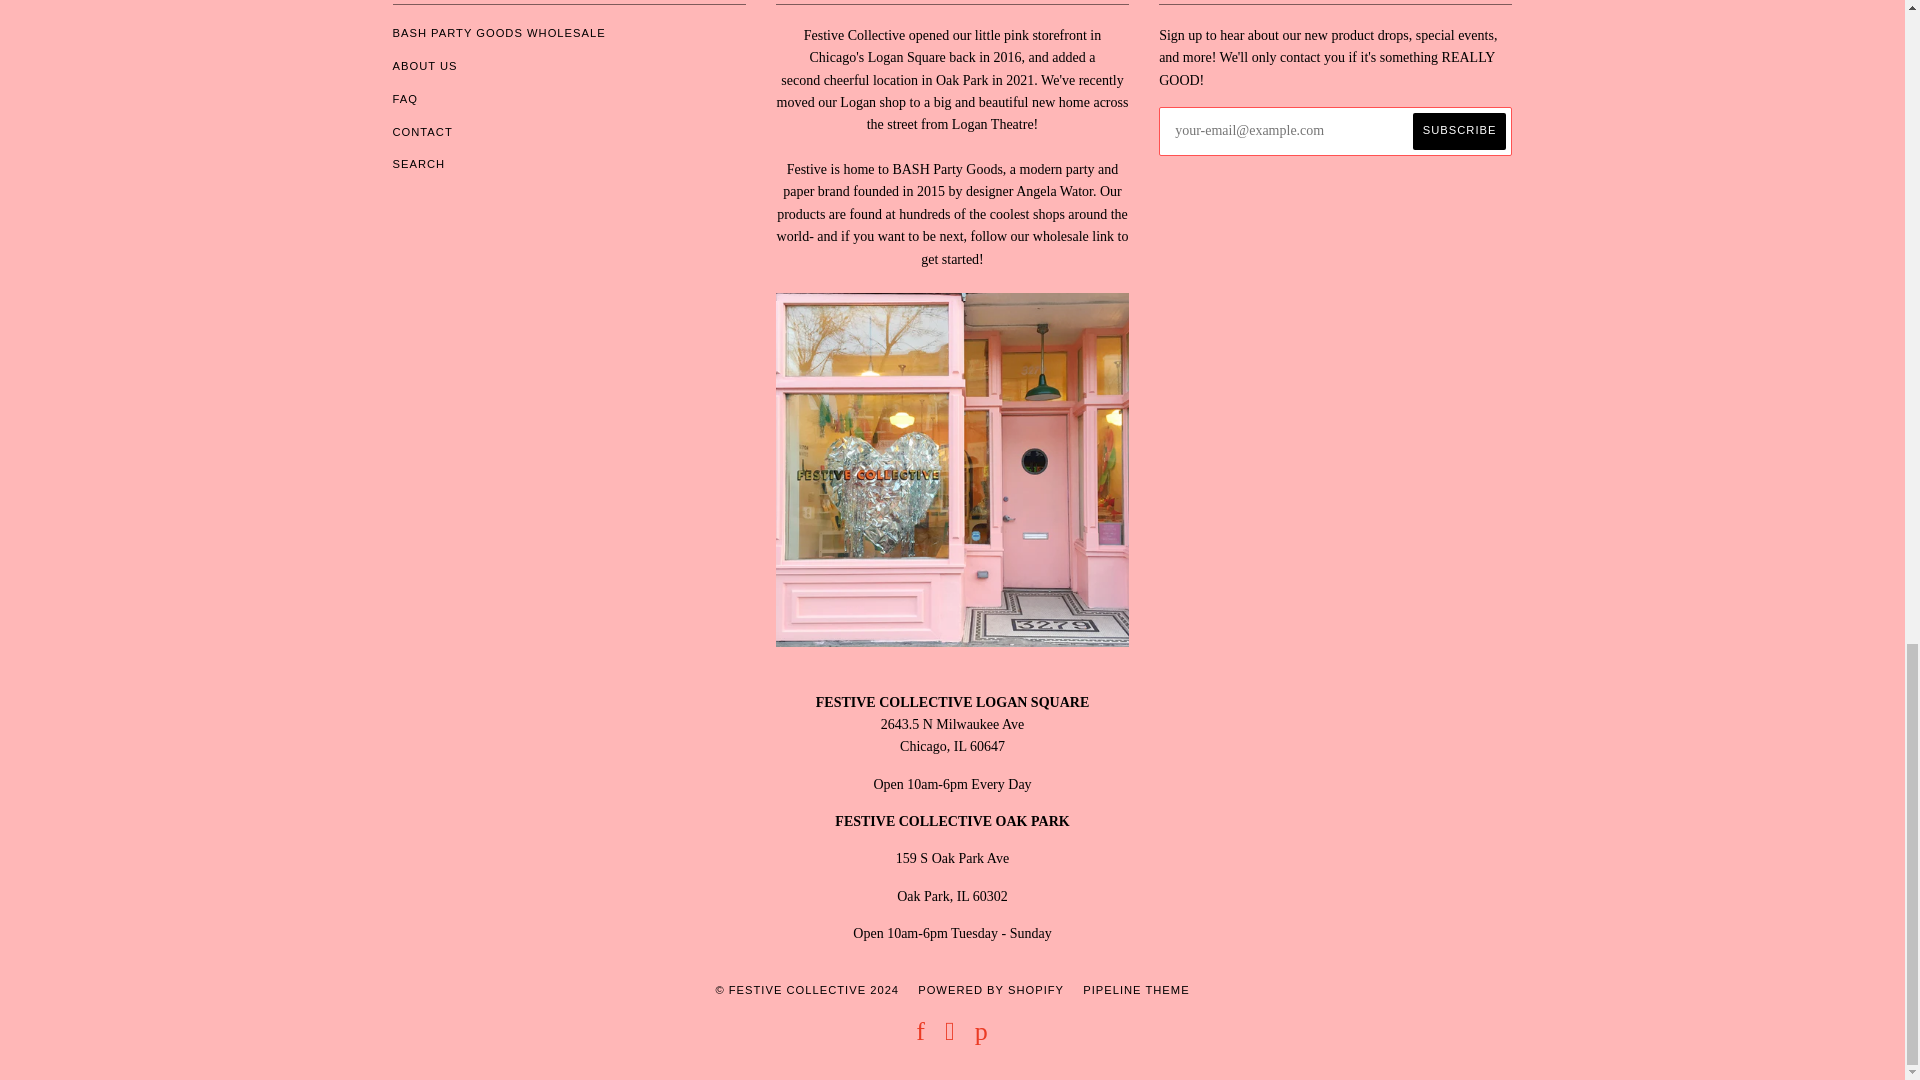 This screenshot has width=1920, height=1080. What do you see at coordinates (421, 131) in the screenshot?
I see `CONTACT` at bounding box center [421, 131].